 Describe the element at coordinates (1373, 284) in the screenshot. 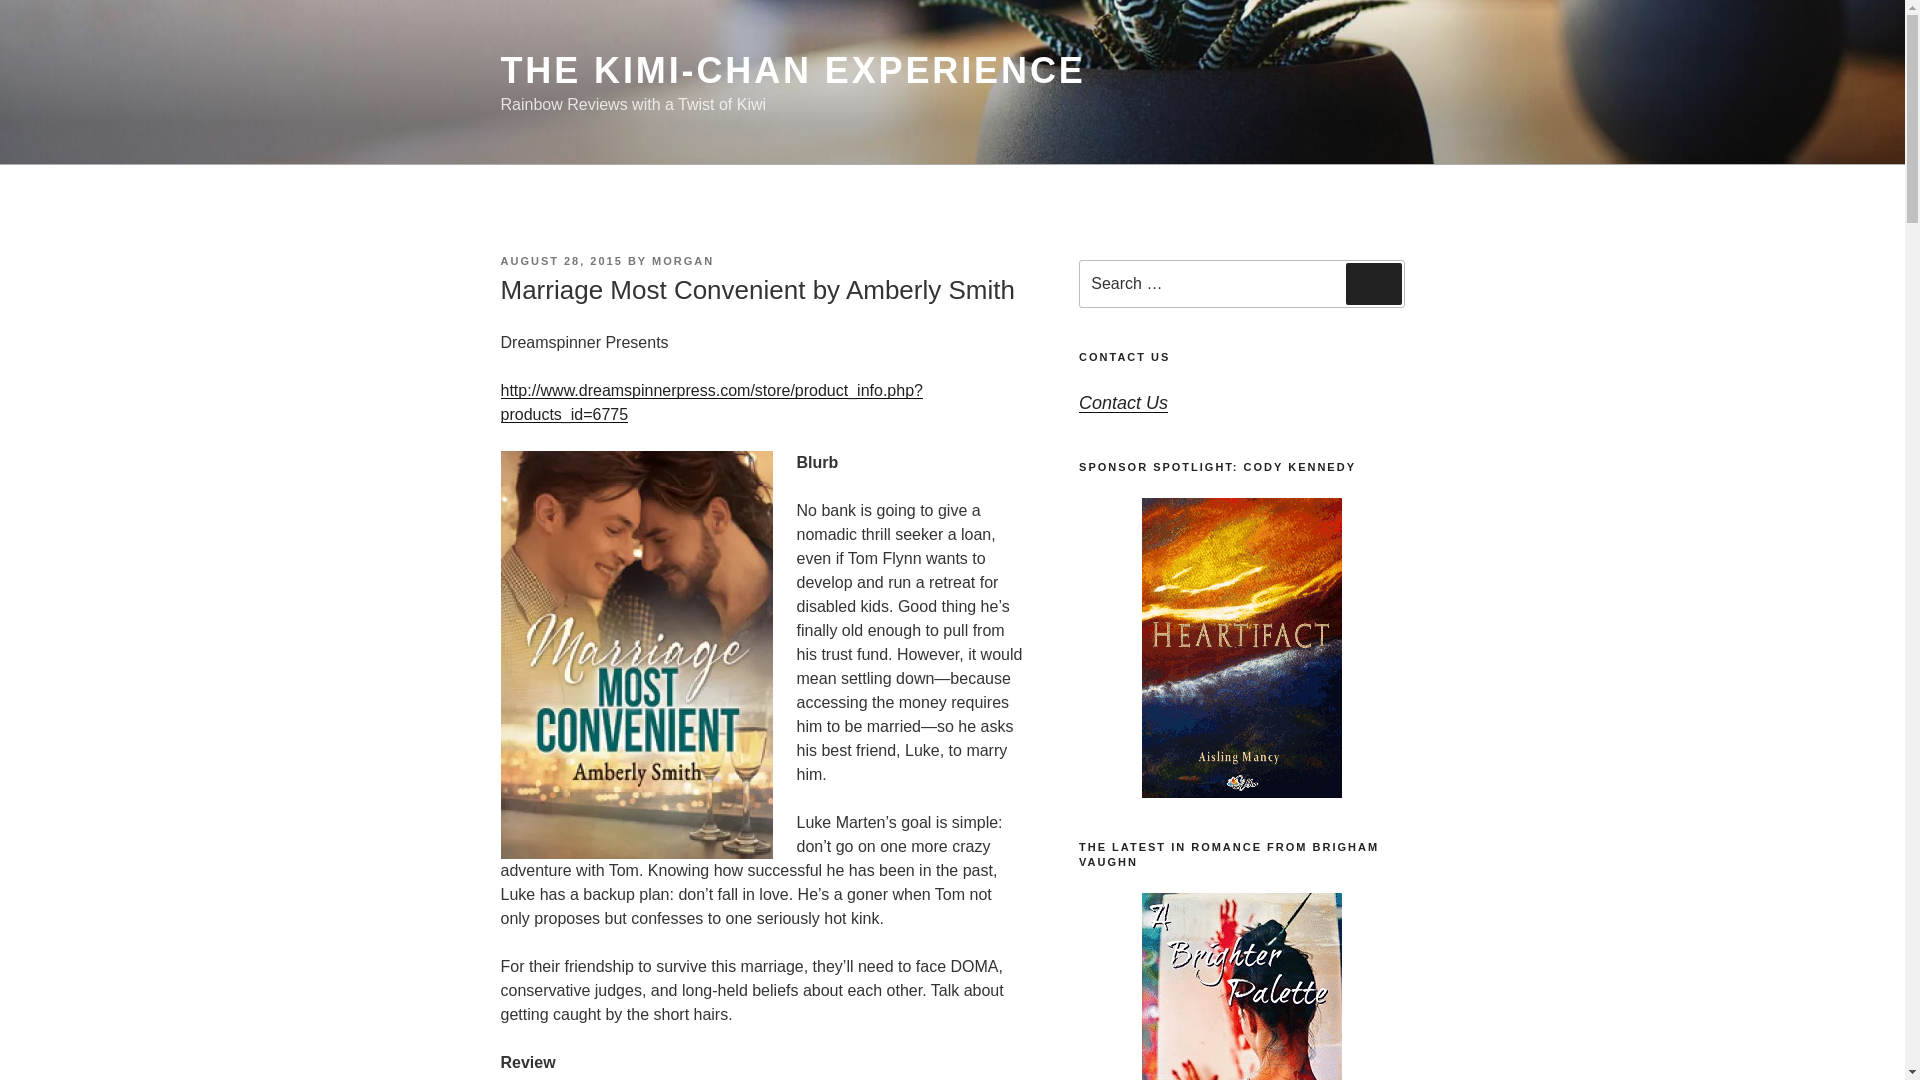

I see `Search` at that location.